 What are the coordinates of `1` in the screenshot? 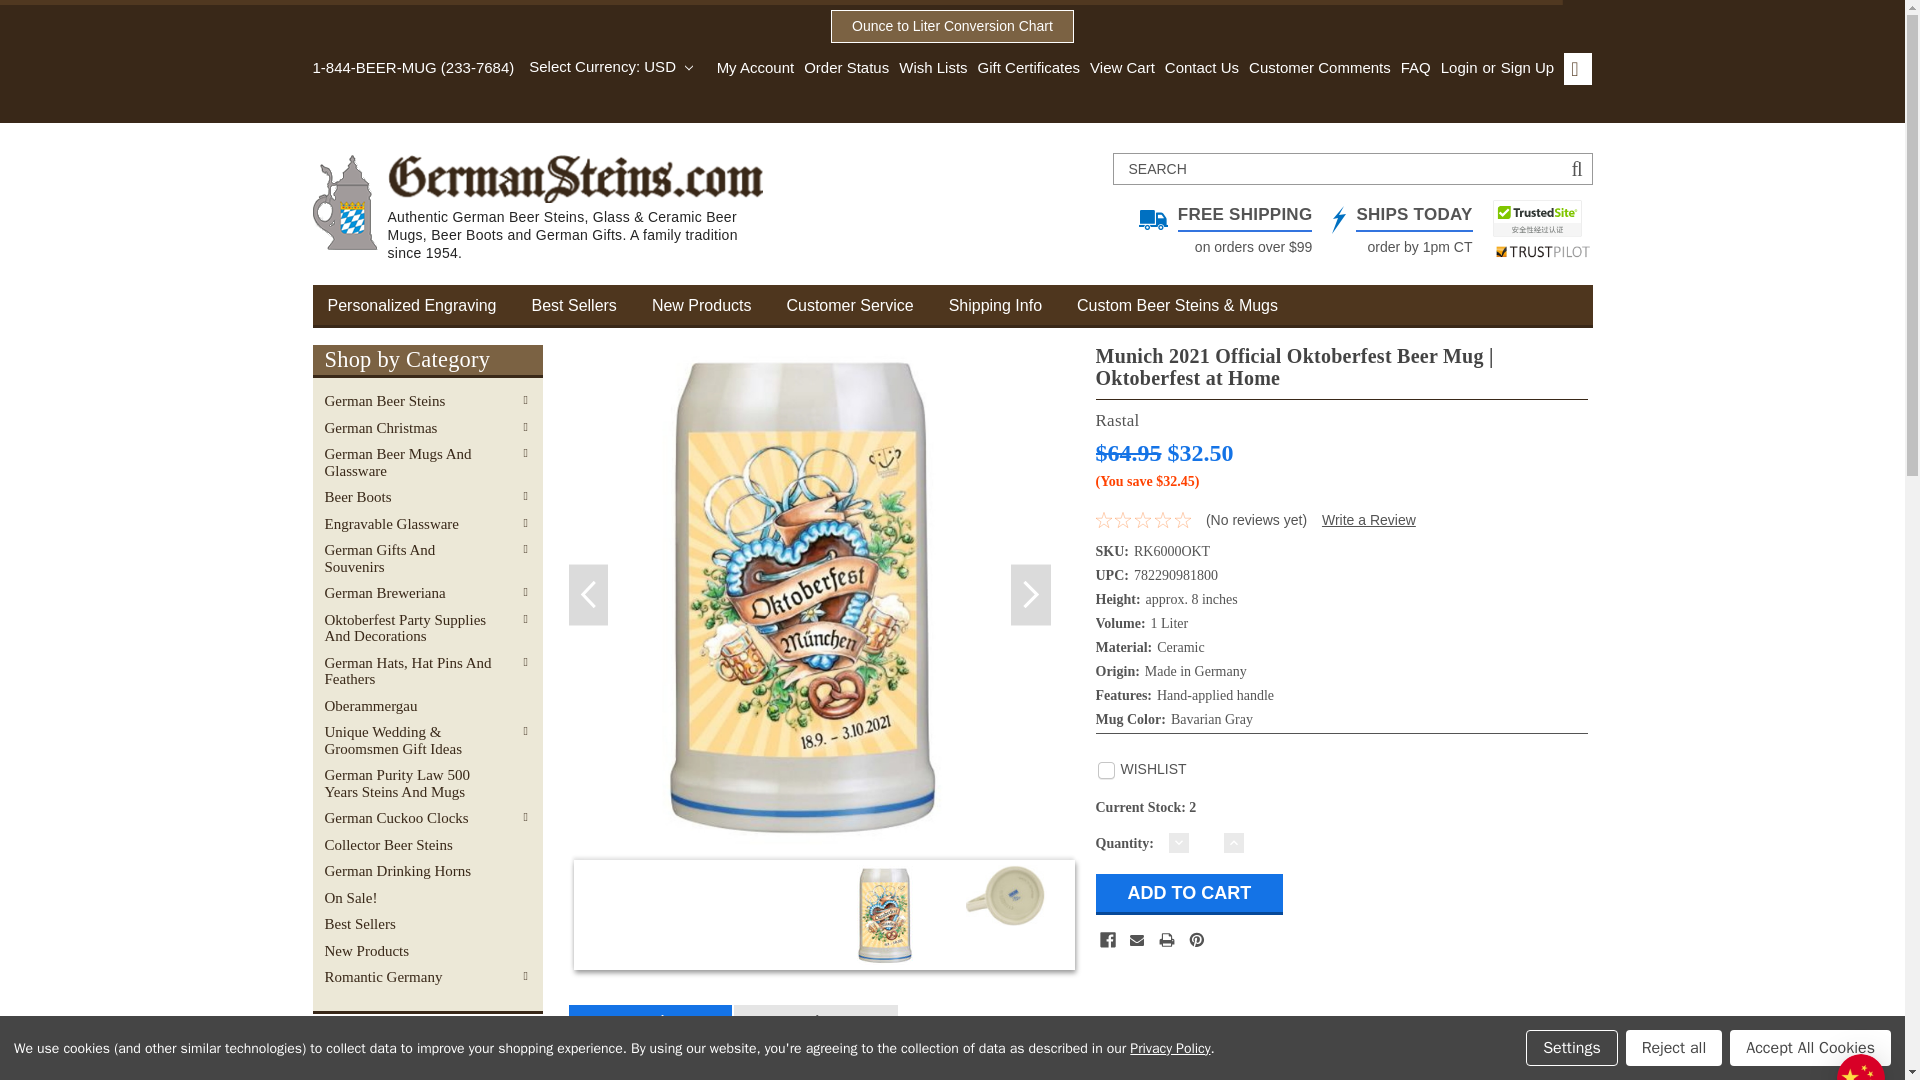 It's located at (1206, 842).